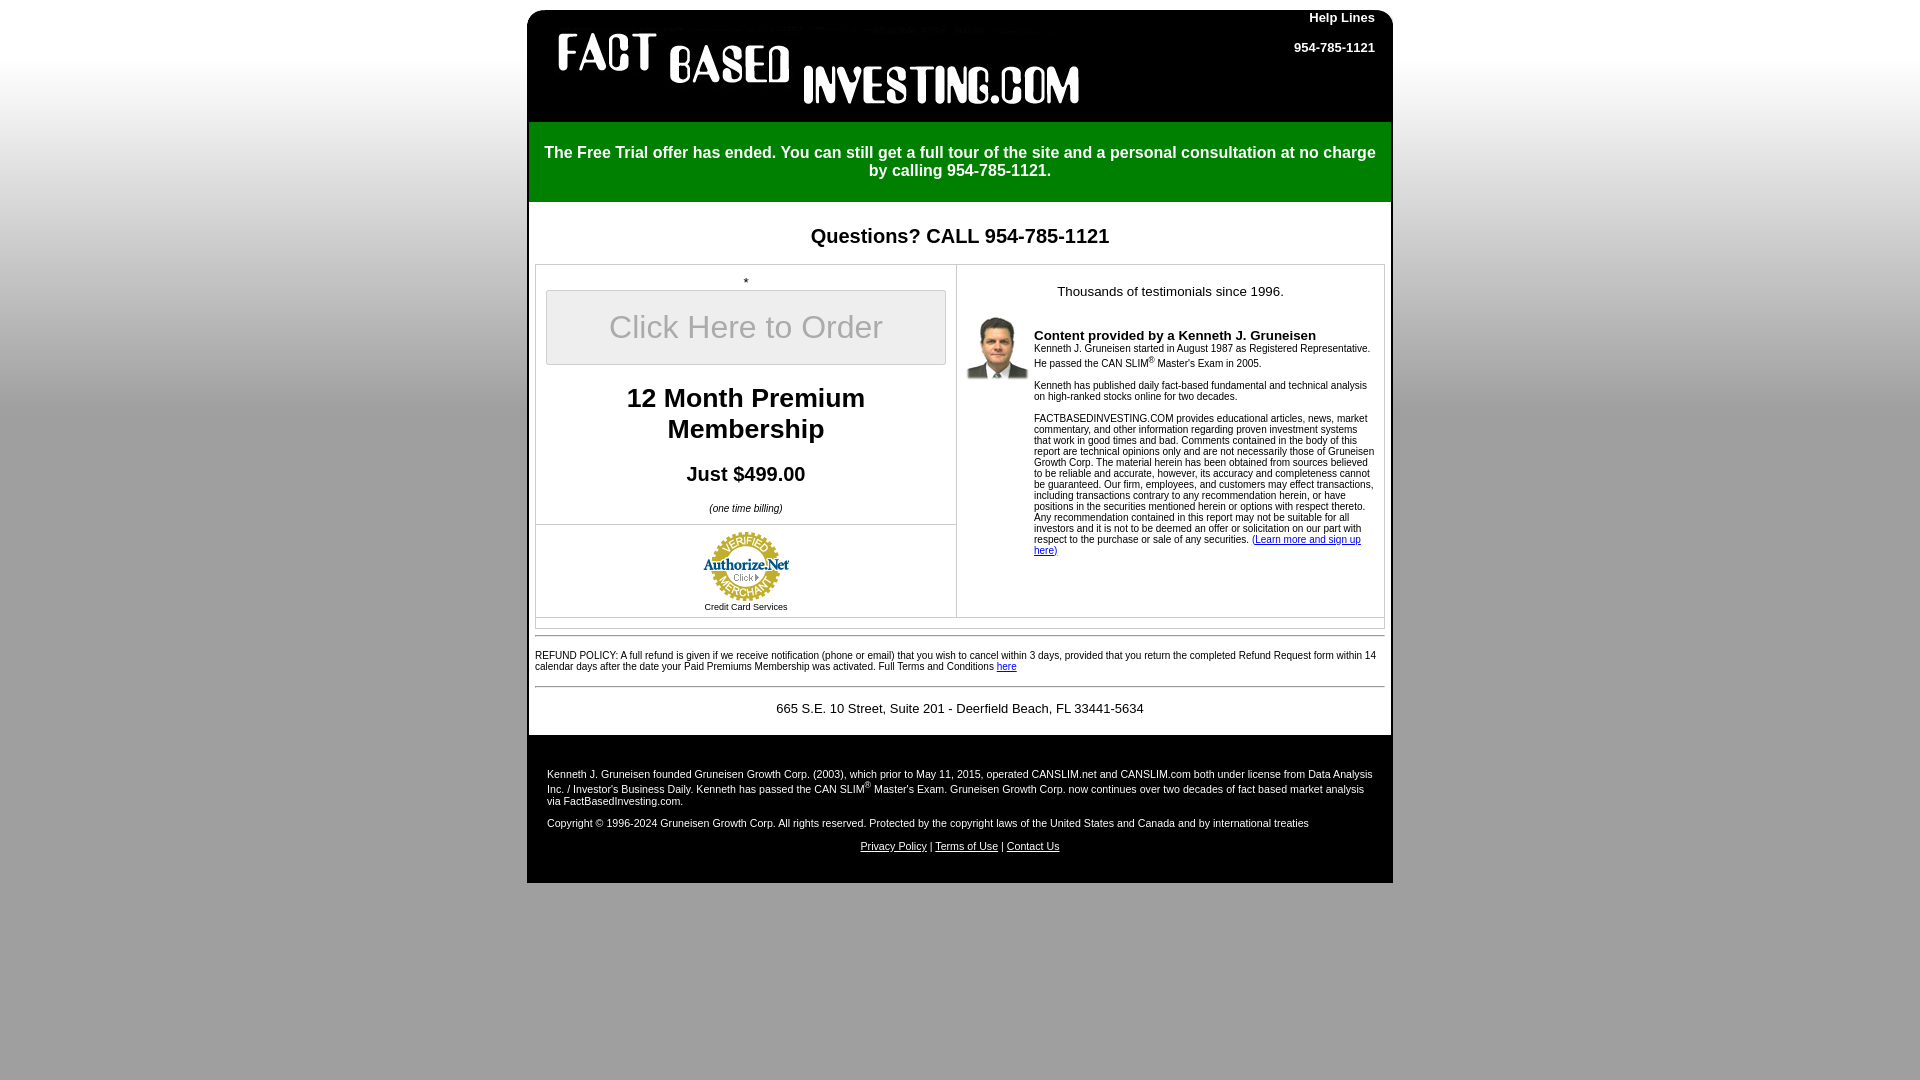 This screenshot has width=1920, height=1080. Describe the element at coordinates (1334, 47) in the screenshot. I see `954-785-1121` at that location.